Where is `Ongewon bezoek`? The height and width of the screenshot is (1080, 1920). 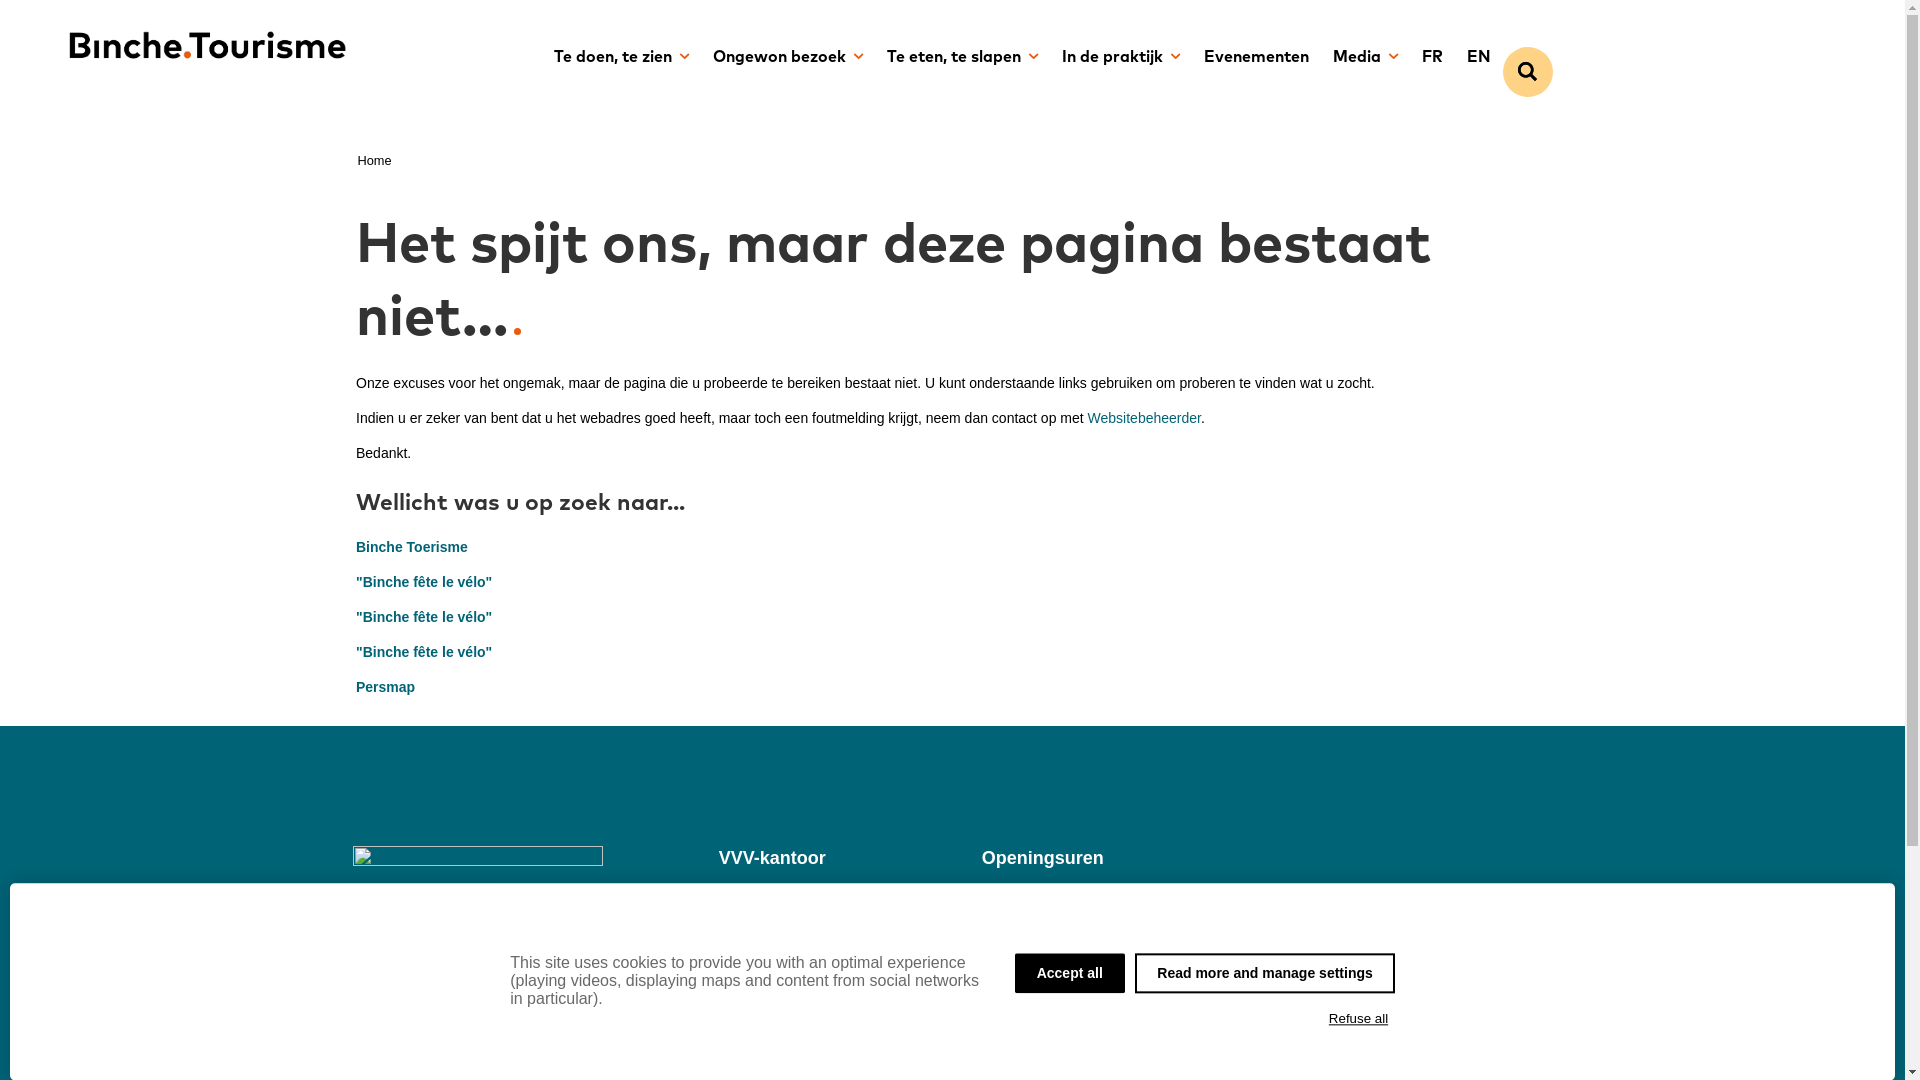
Ongewon bezoek is located at coordinates (787, 58).